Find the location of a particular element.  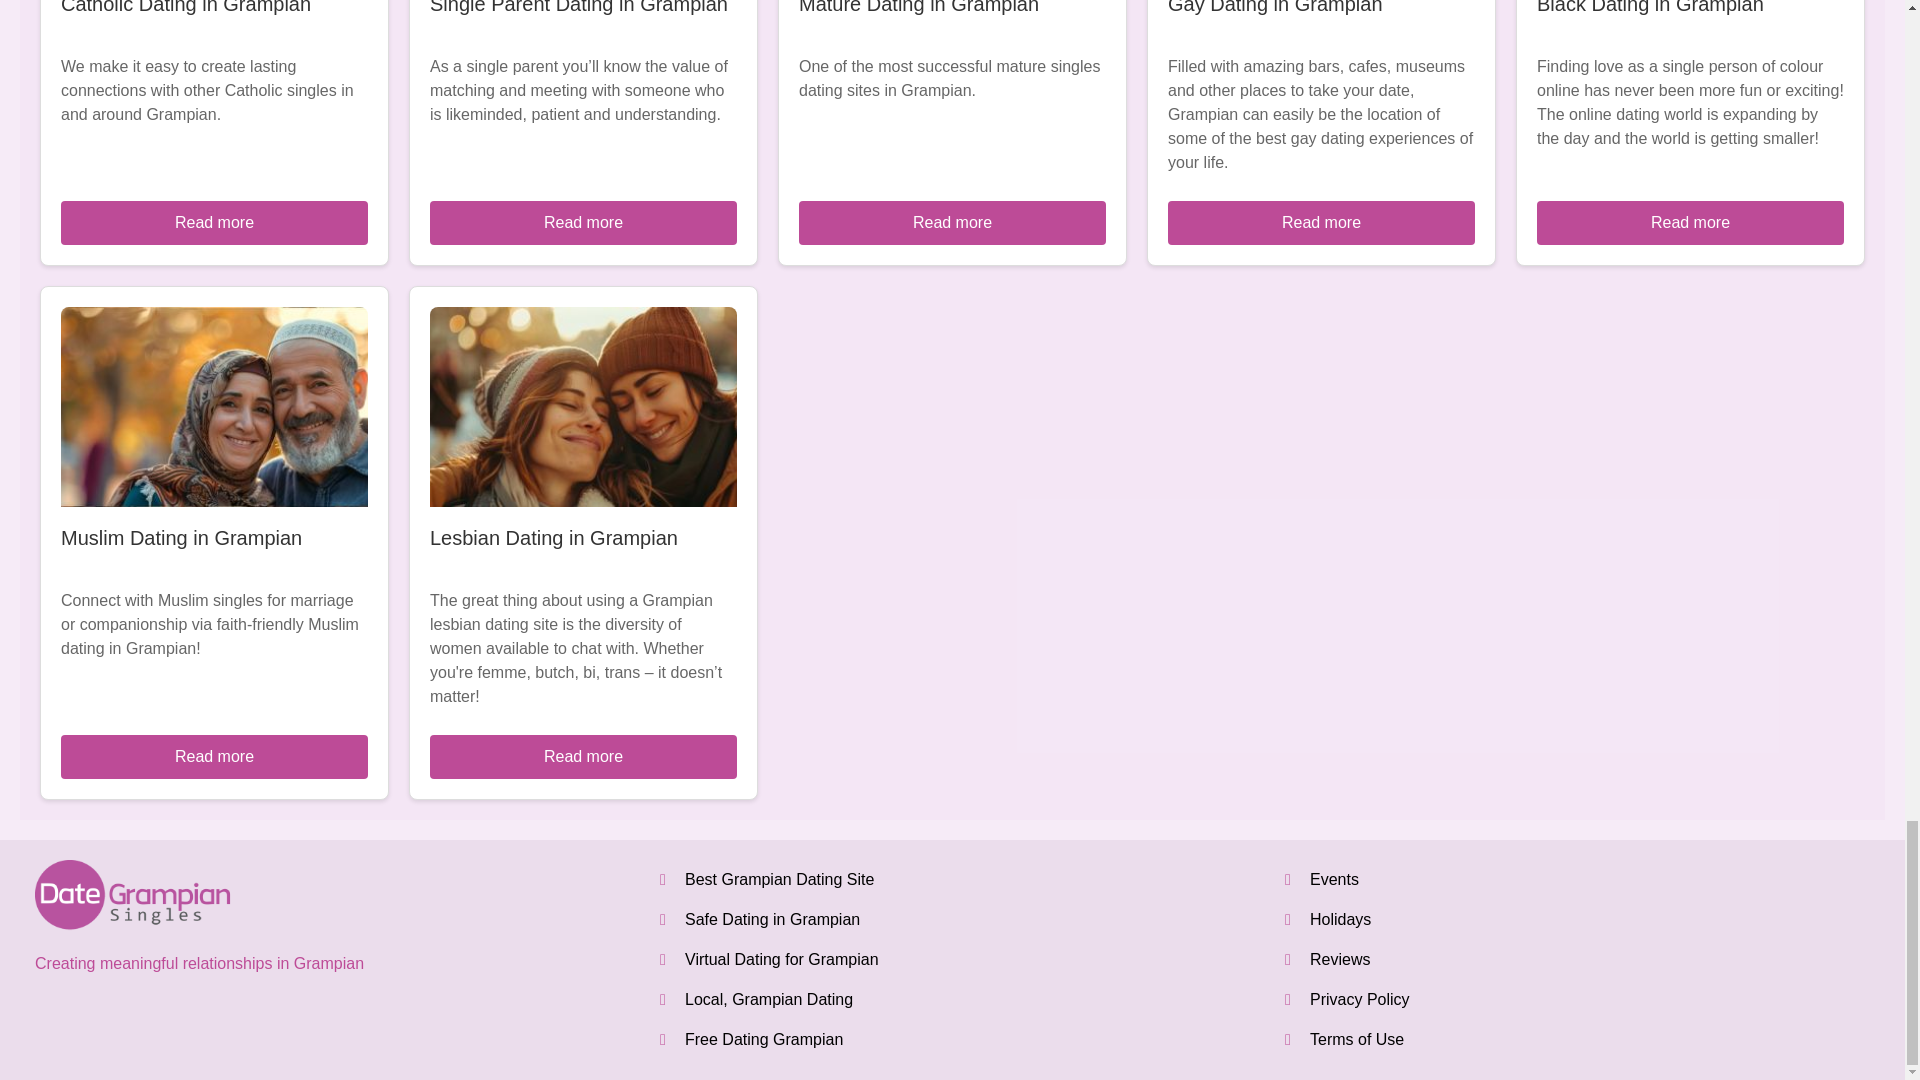

Free Dating Grampian is located at coordinates (764, 1039).